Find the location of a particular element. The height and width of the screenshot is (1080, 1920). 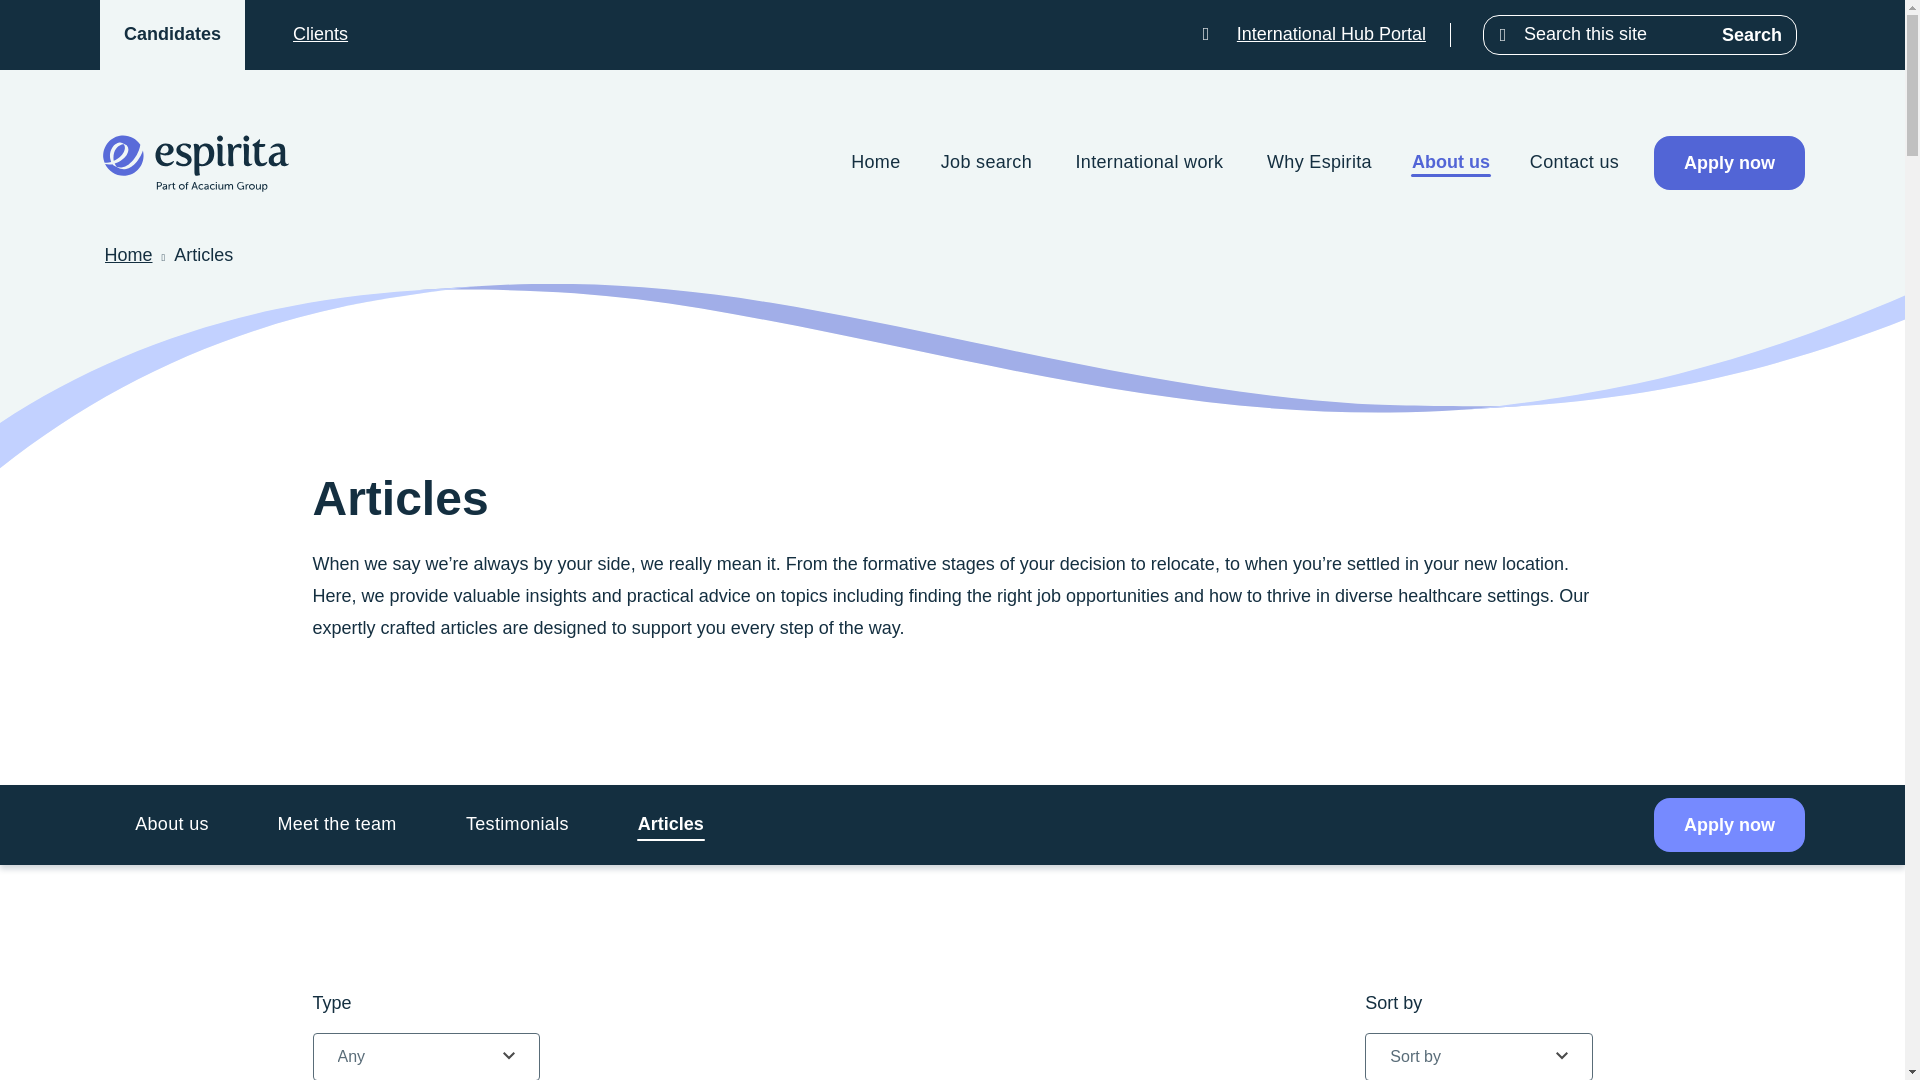

Espirita is located at coordinates (195, 162).